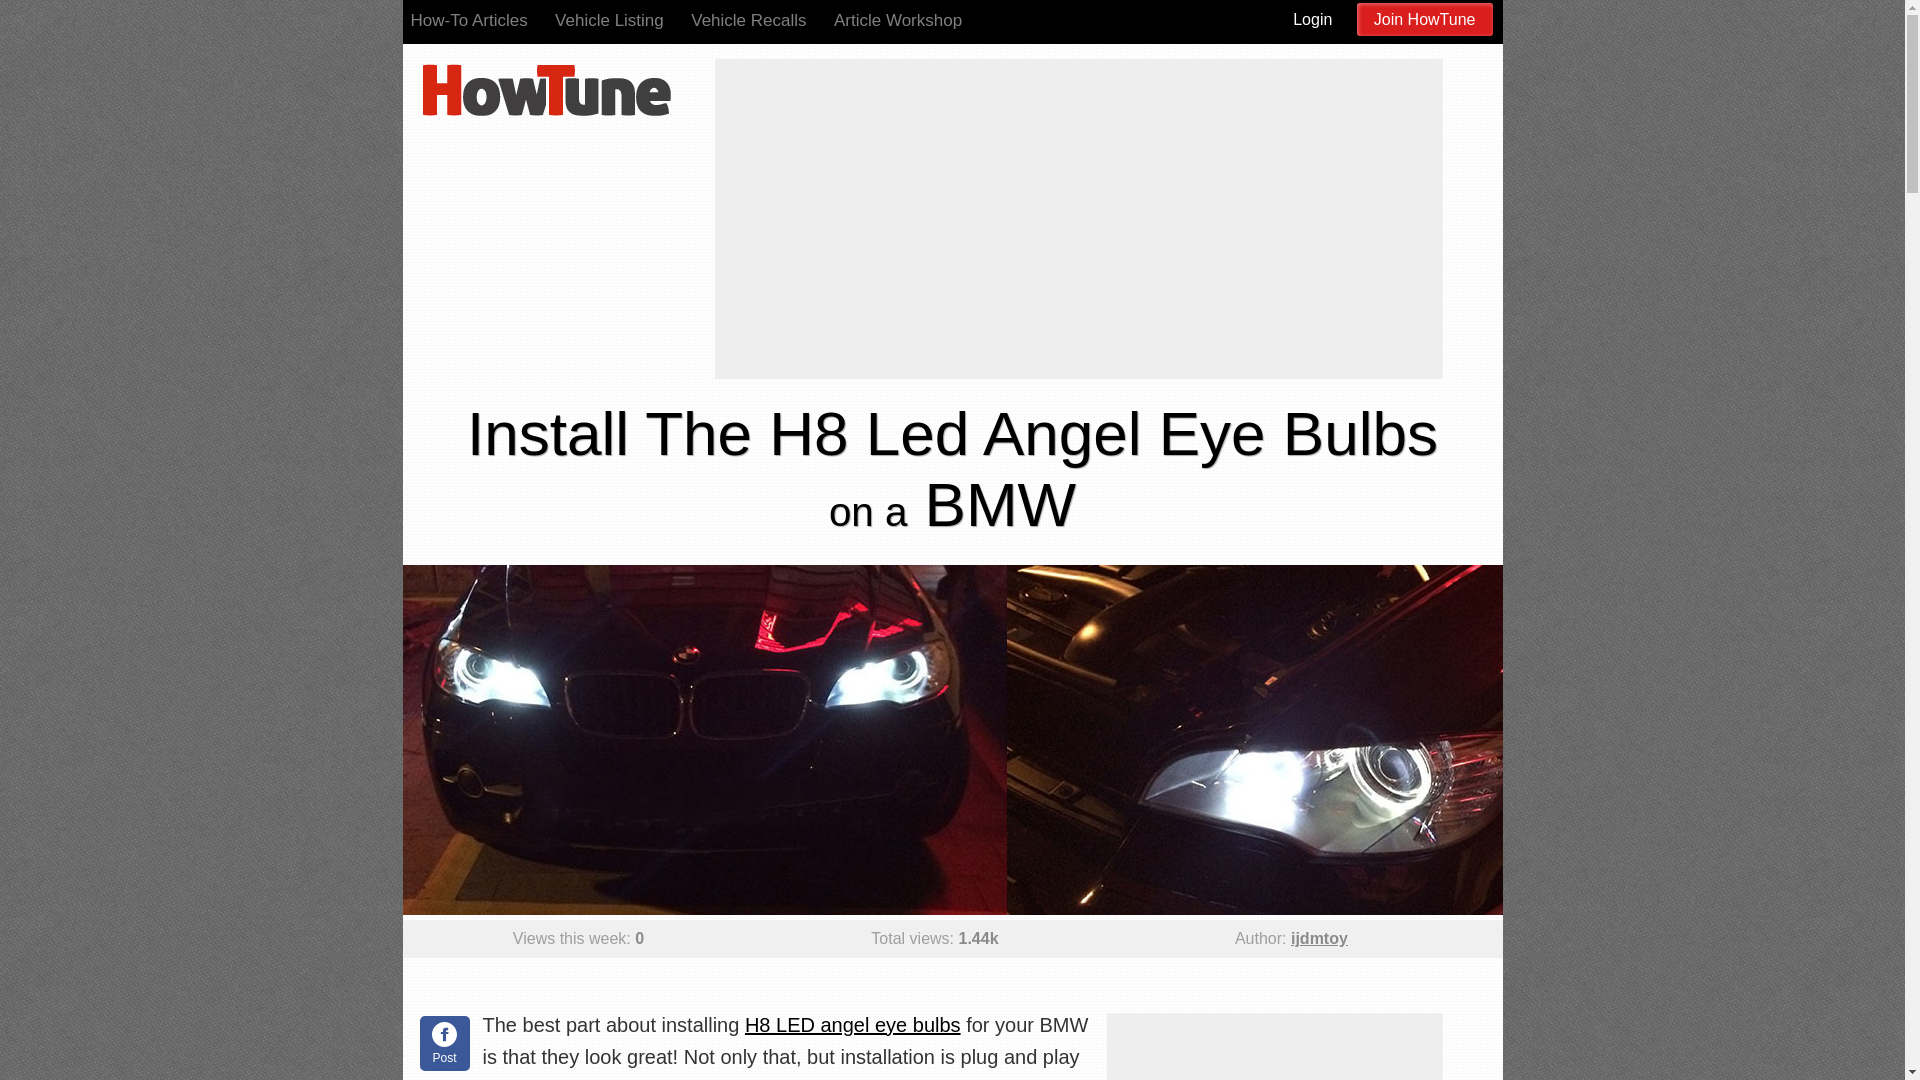  Describe the element at coordinates (1425, 19) in the screenshot. I see `Join HowTune` at that location.